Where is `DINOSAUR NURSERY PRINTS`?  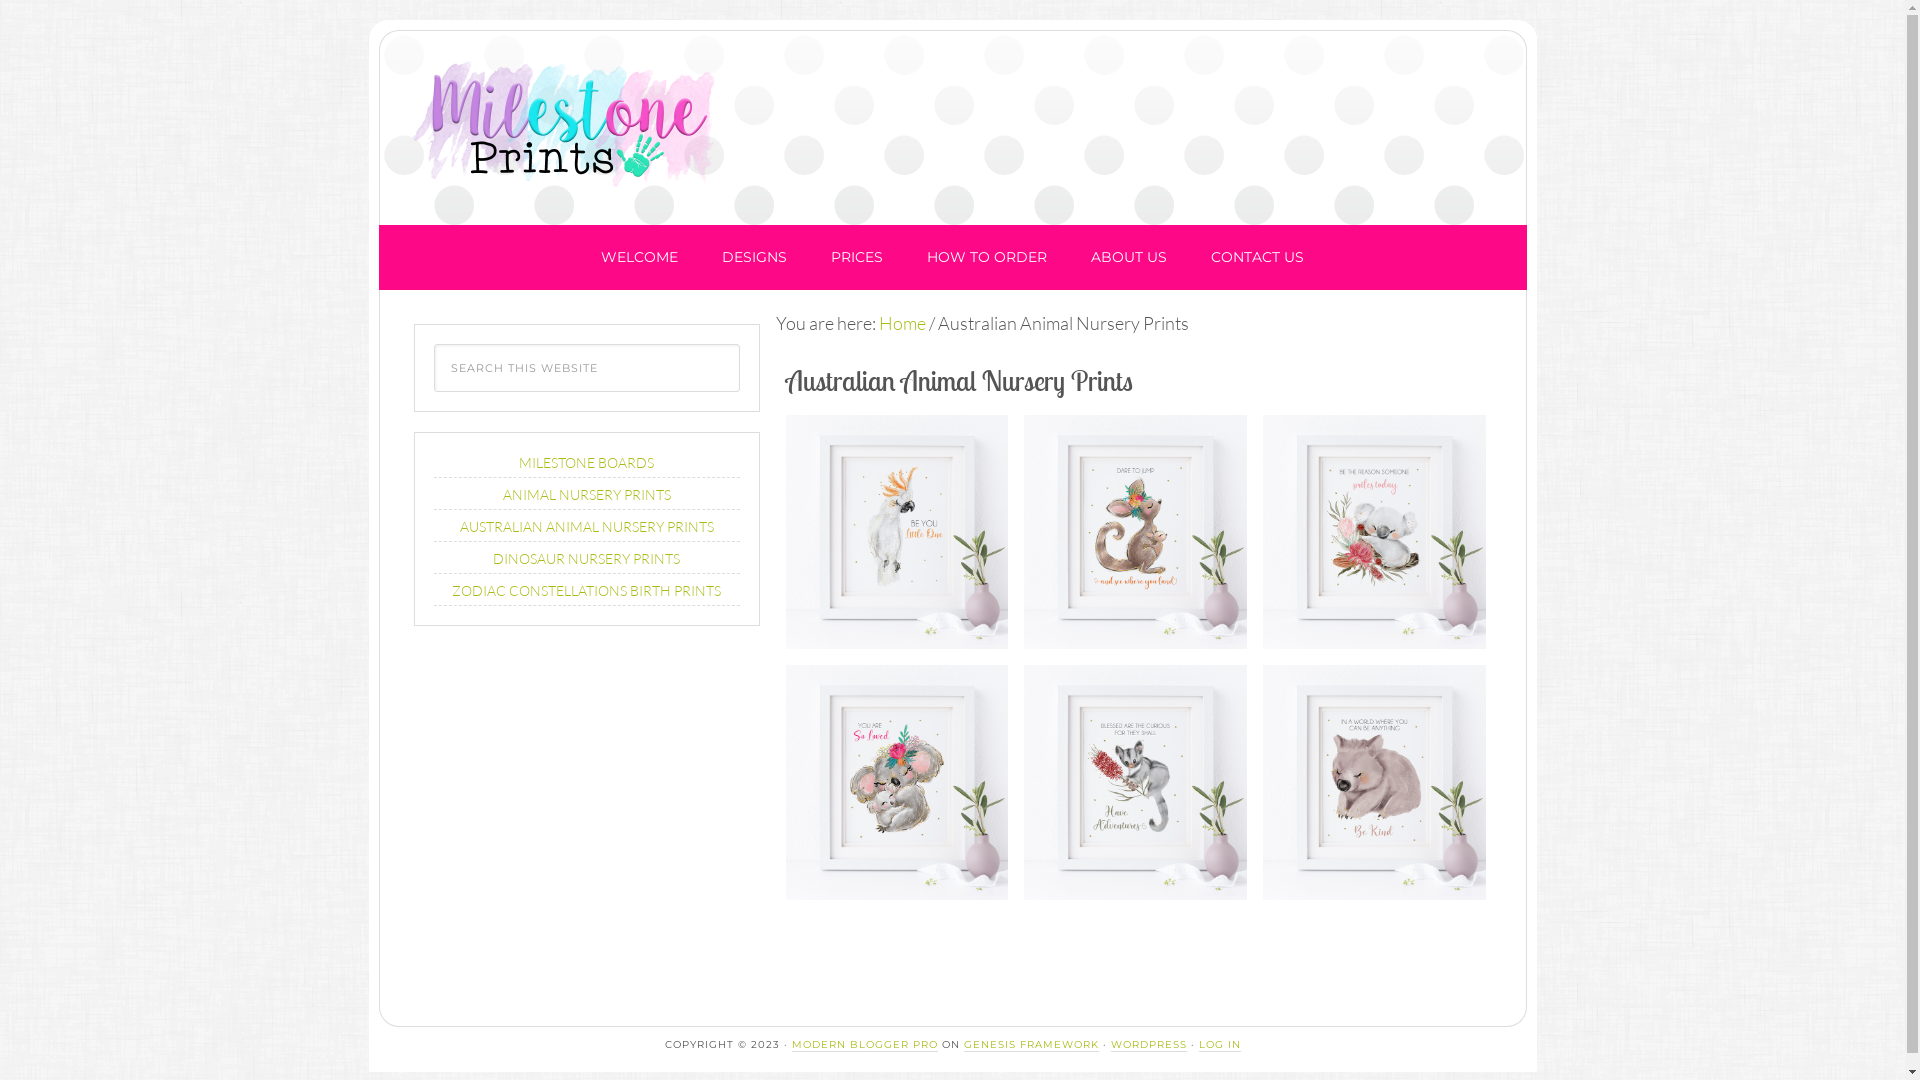
DINOSAUR NURSERY PRINTS is located at coordinates (586, 558).